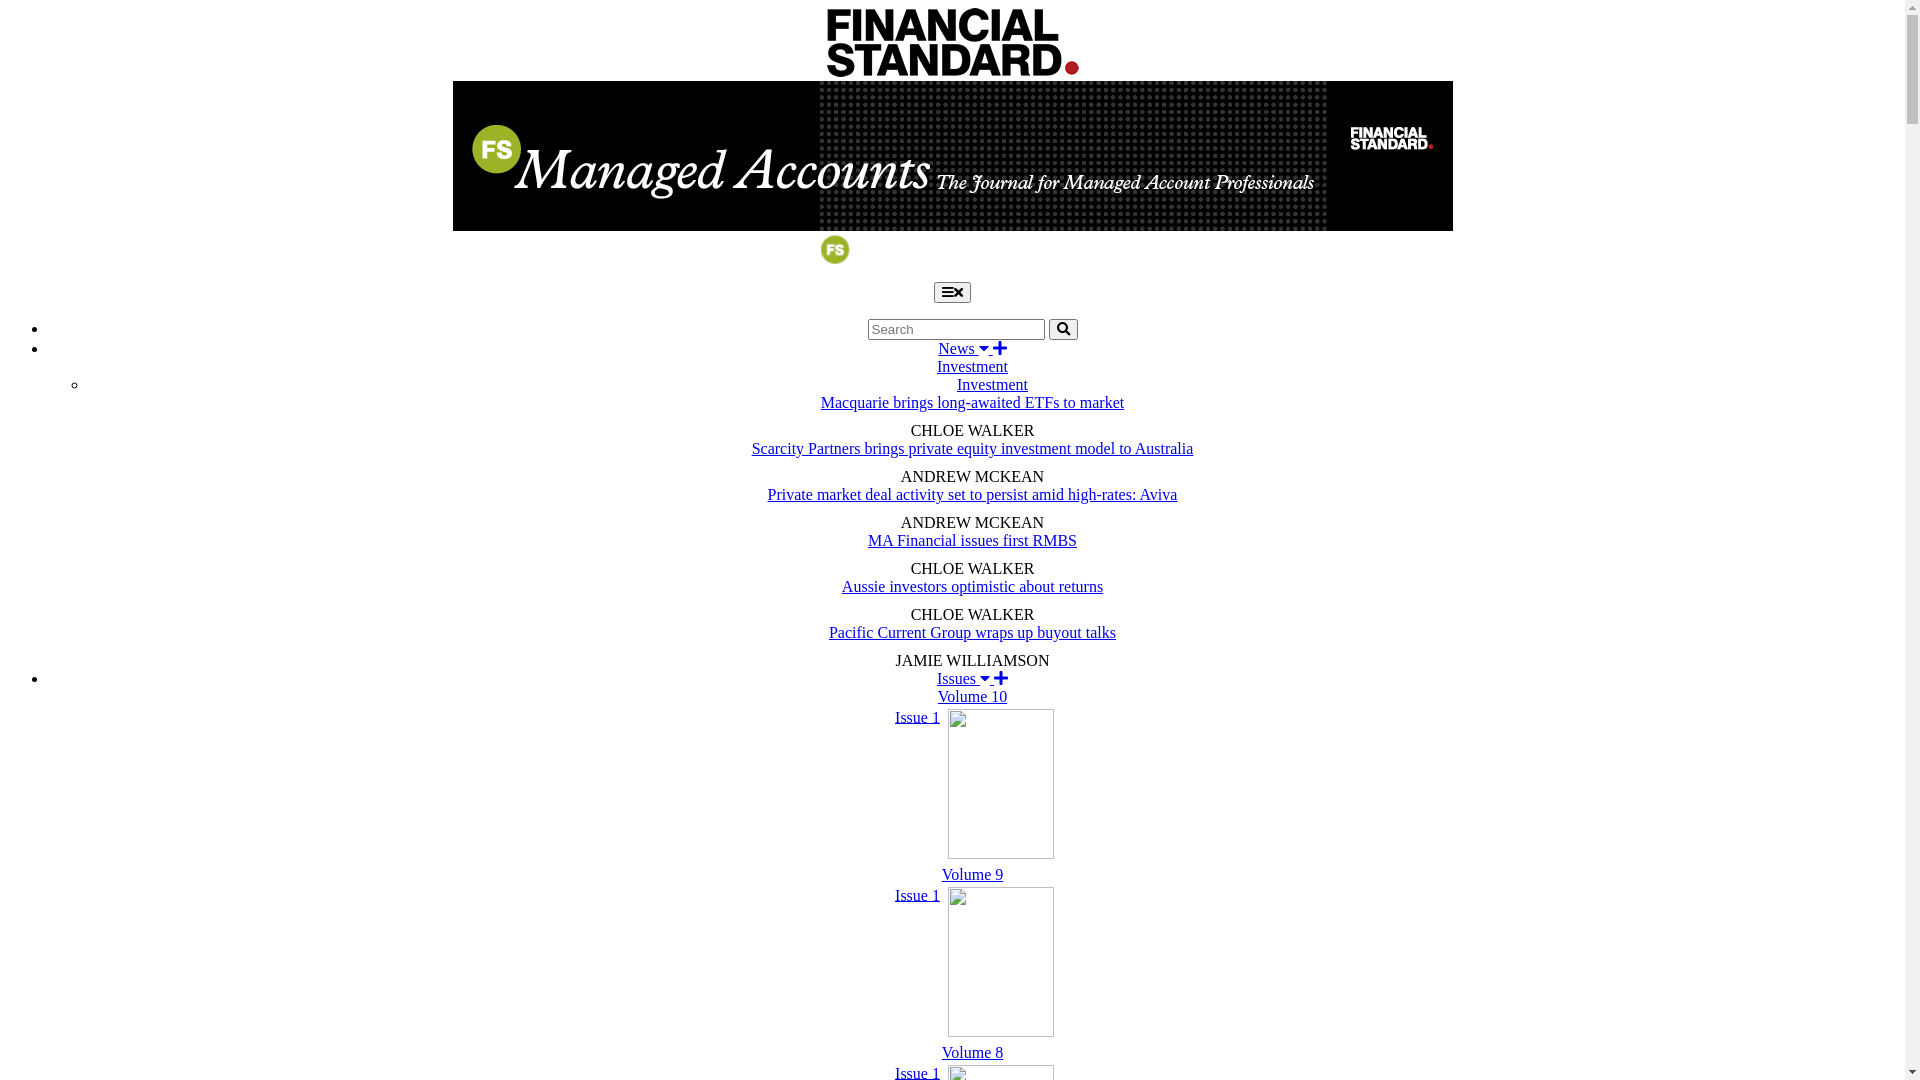 The width and height of the screenshot is (1920, 1080). What do you see at coordinates (972, 632) in the screenshot?
I see `Pacific Current Group wraps up buyout talks` at bounding box center [972, 632].